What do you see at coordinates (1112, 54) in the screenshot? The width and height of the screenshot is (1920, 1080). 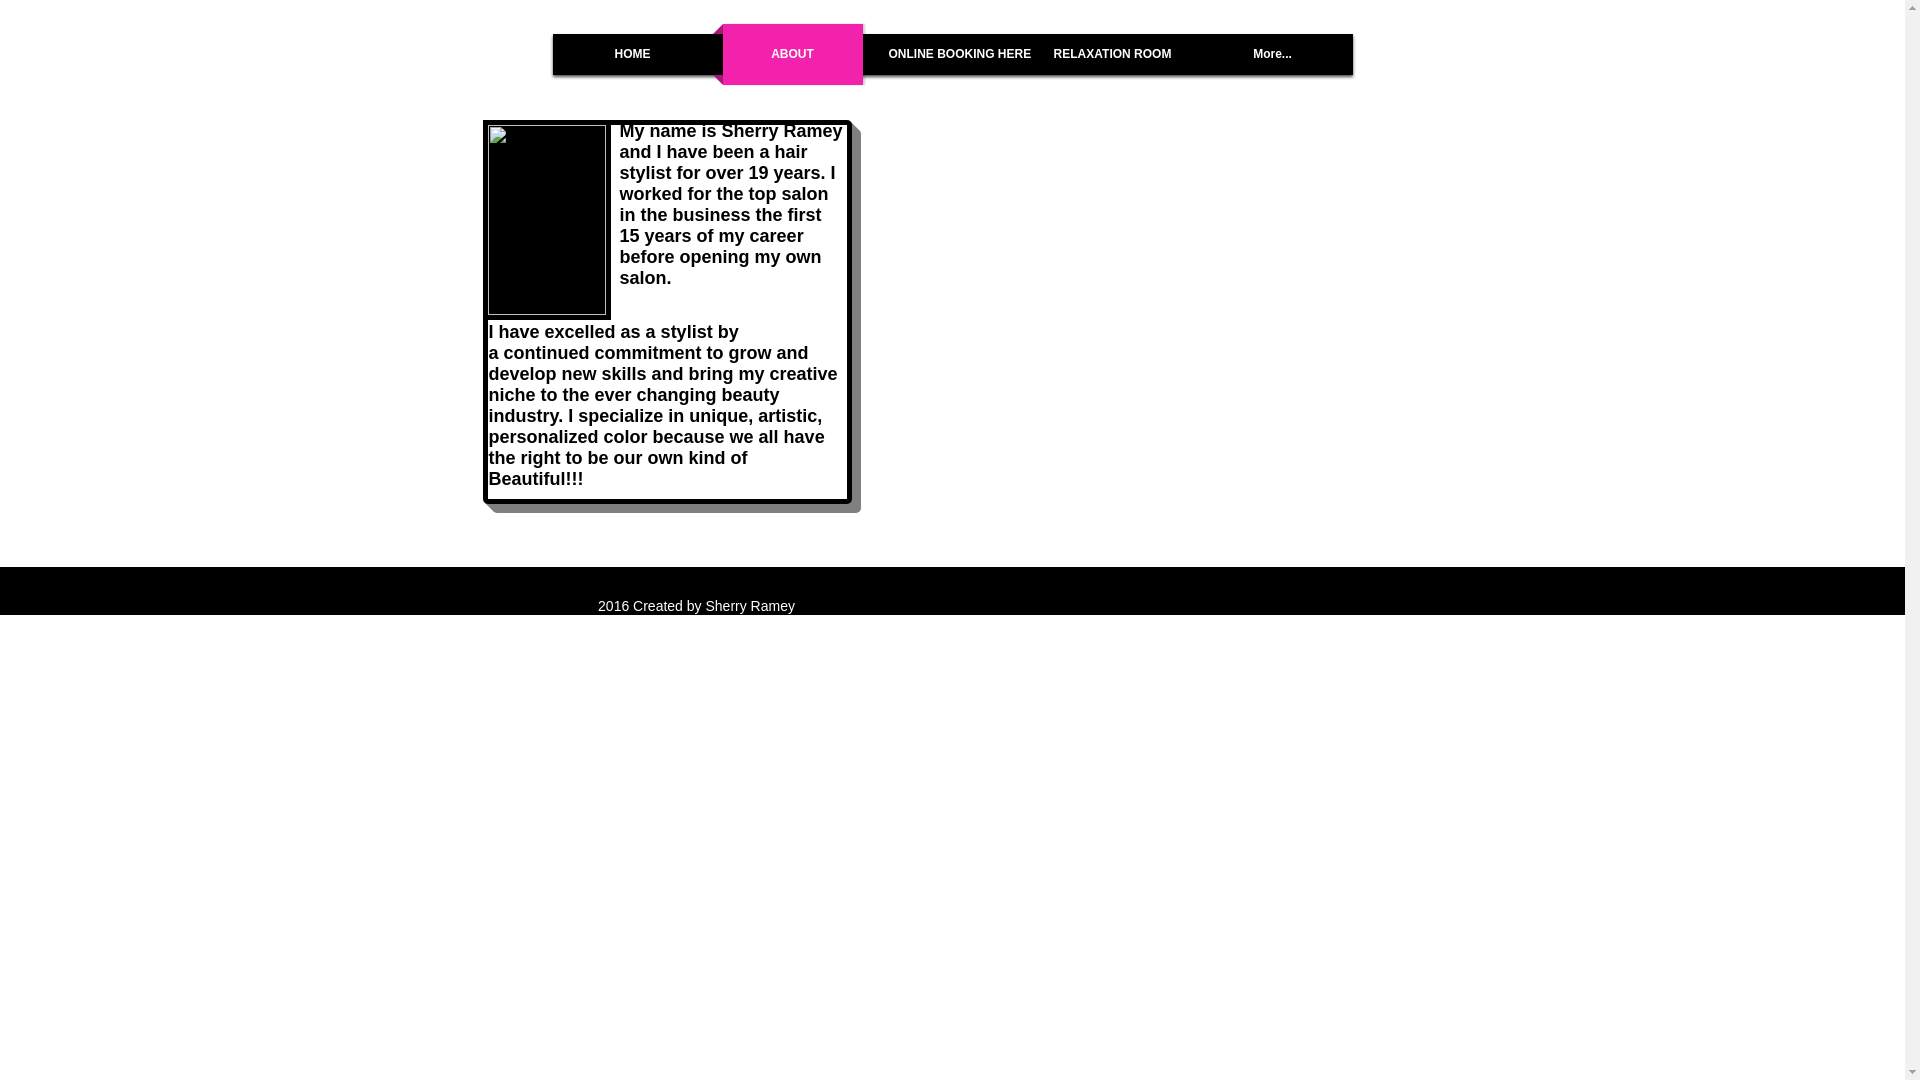 I see `RELAXATION ROOM` at bounding box center [1112, 54].